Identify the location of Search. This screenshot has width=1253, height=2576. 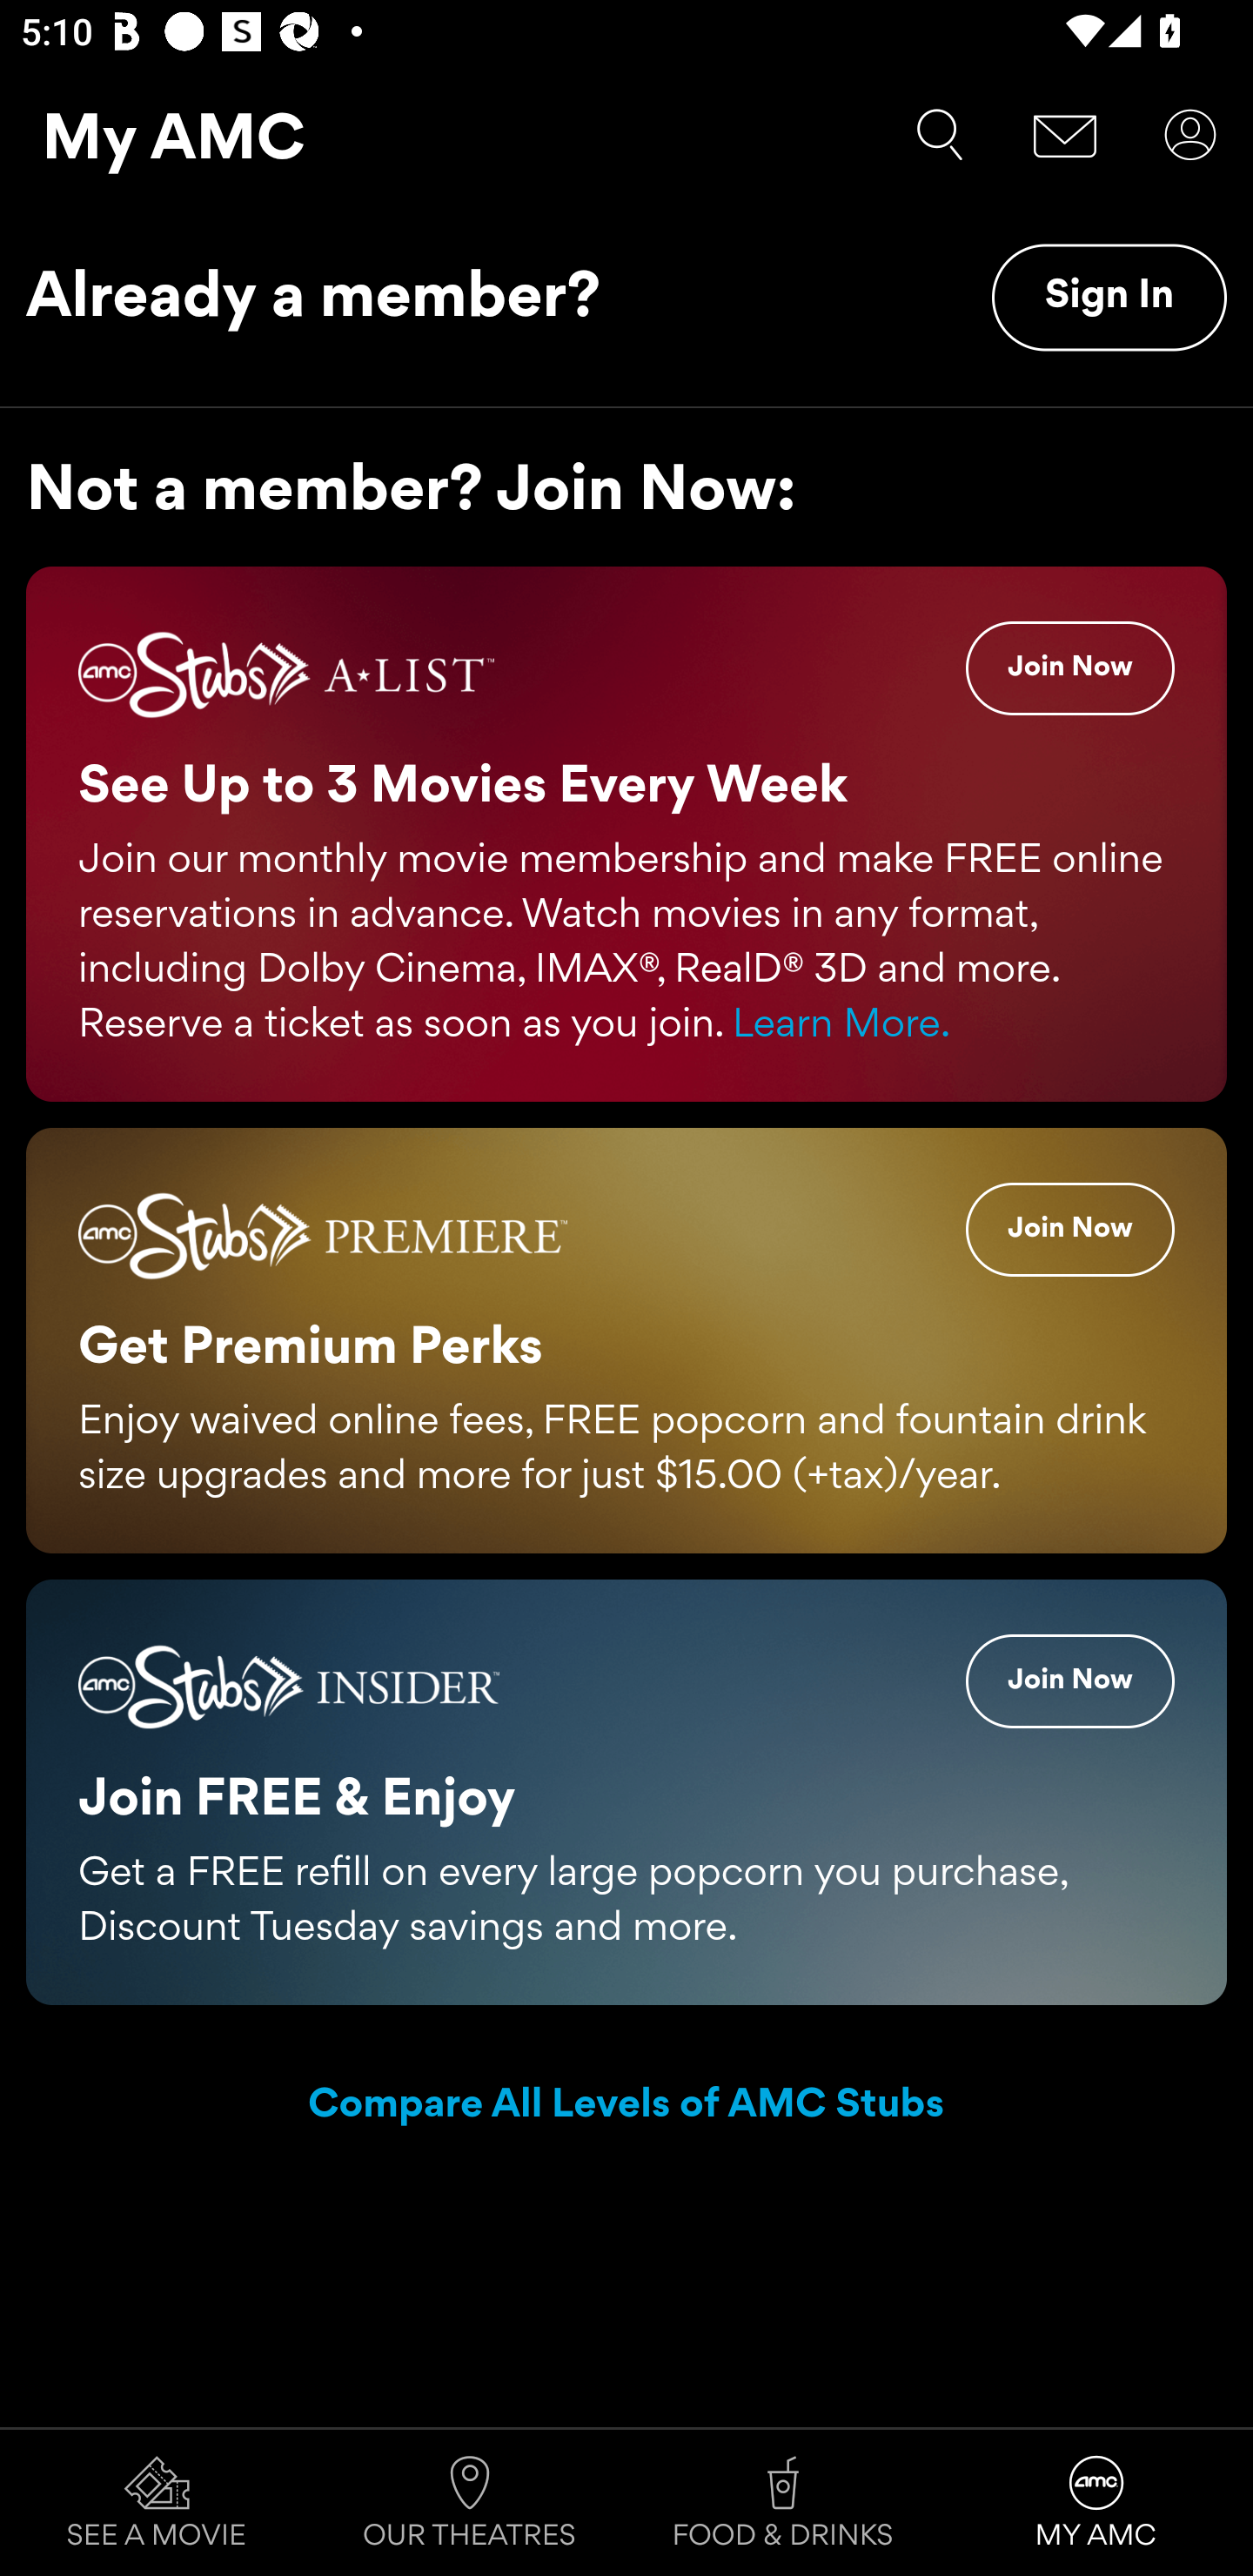
(940, 135).